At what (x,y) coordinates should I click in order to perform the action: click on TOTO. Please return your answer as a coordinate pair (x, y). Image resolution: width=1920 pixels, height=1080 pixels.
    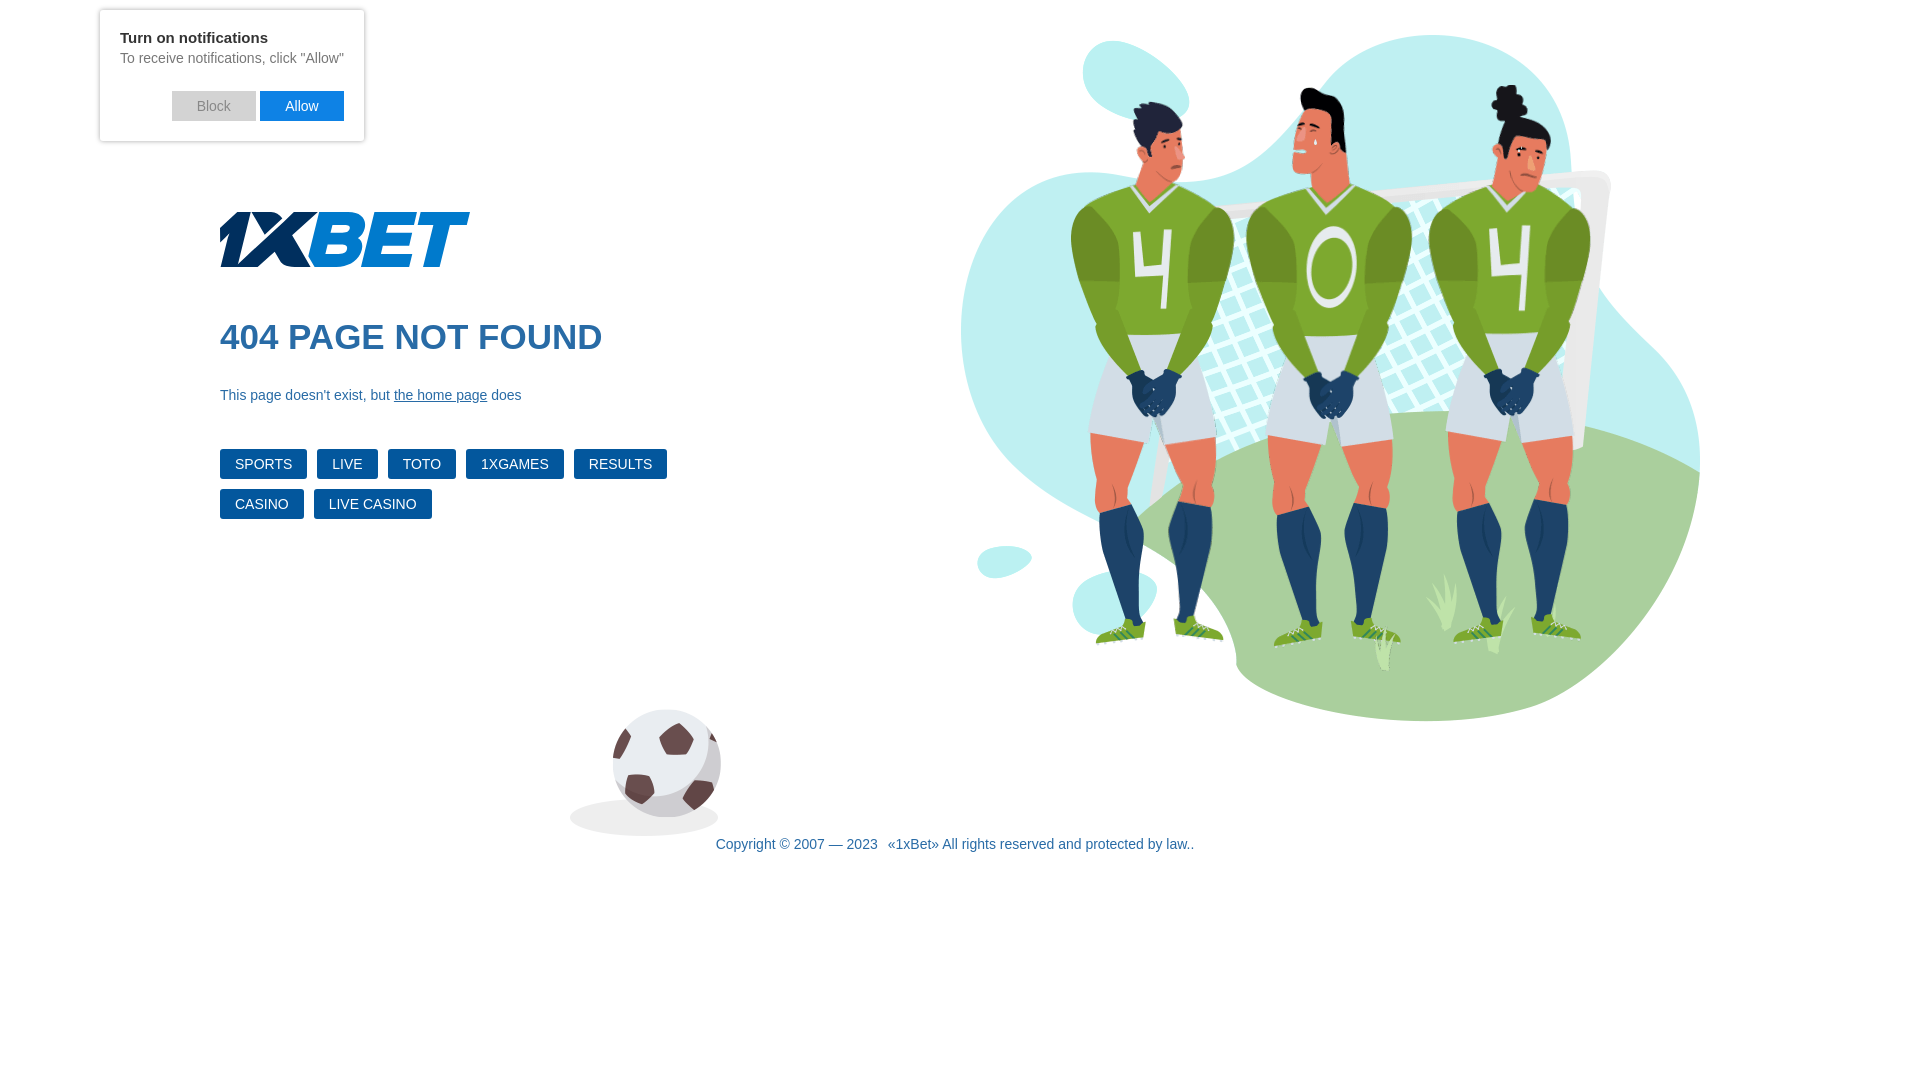
    Looking at the image, I should click on (422, 464).